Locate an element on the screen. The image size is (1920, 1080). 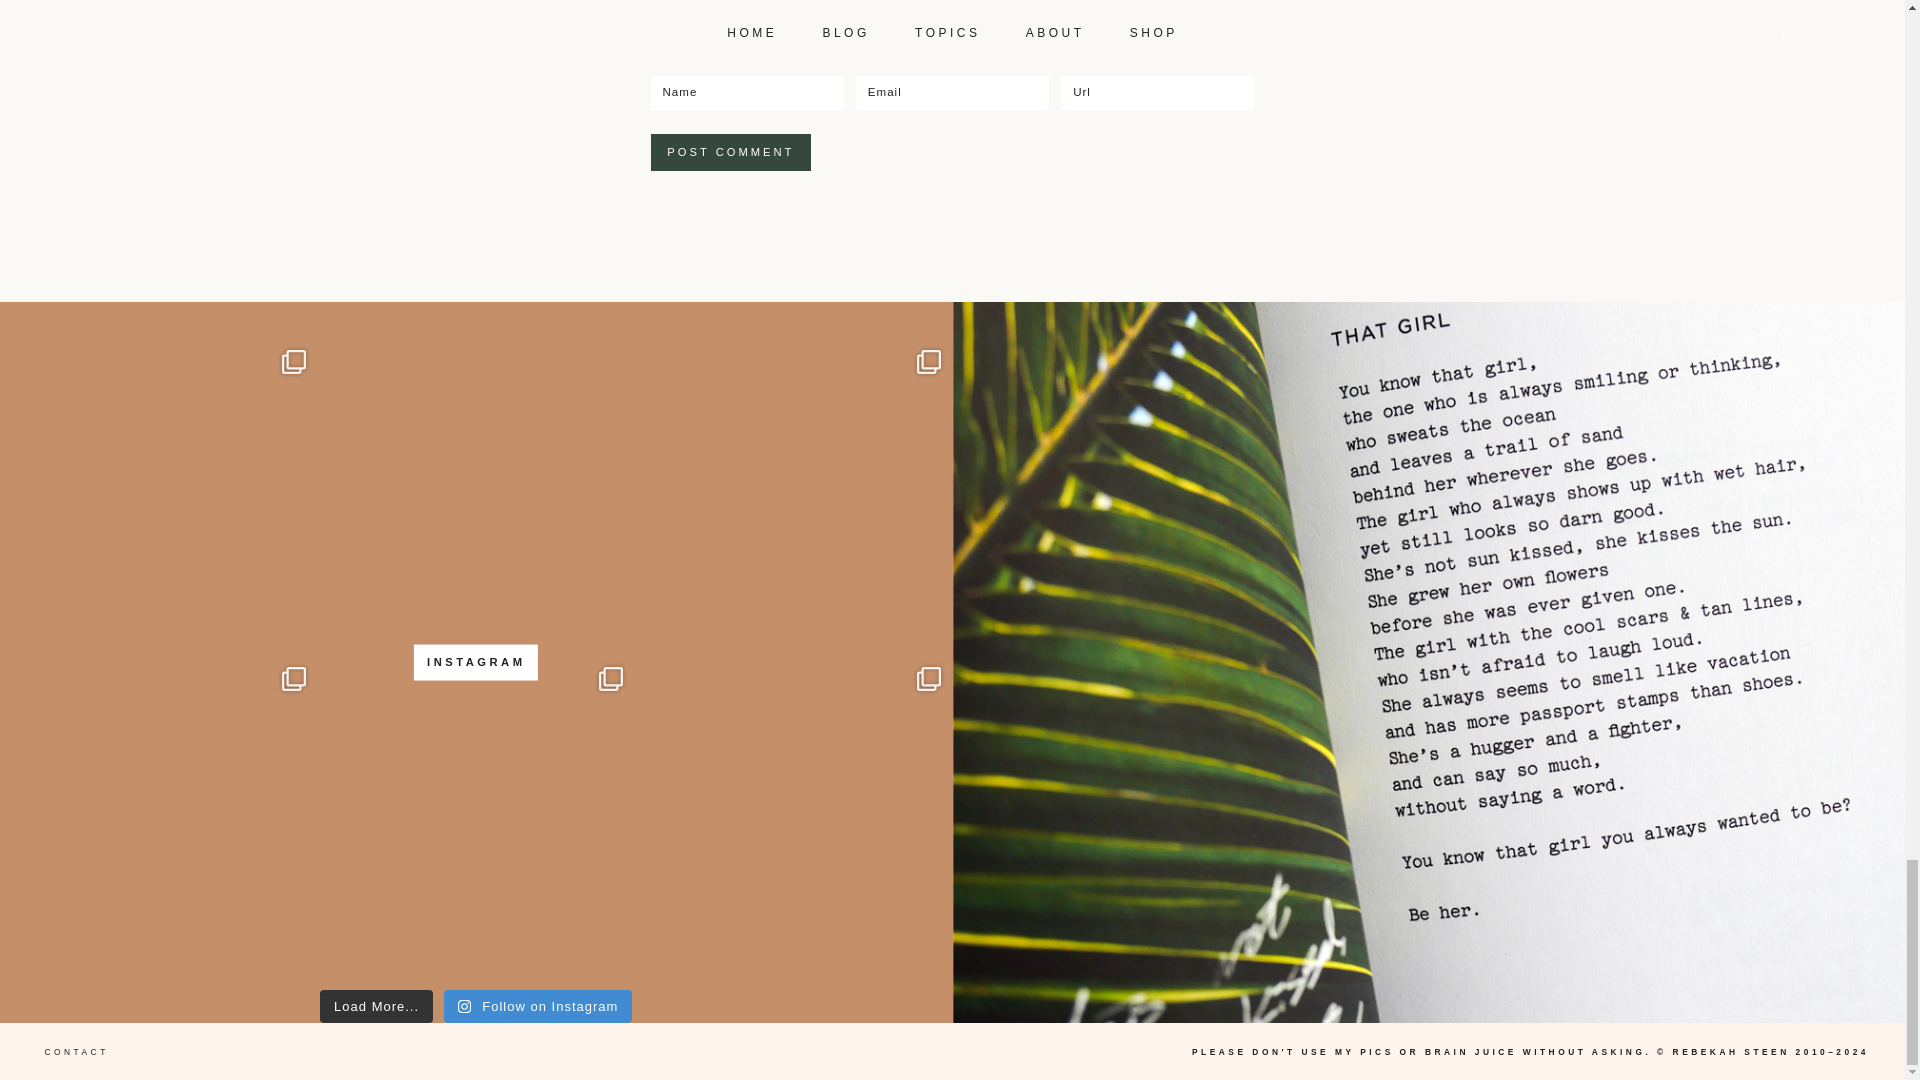
Post Comment is located at coordinates (730, 152).